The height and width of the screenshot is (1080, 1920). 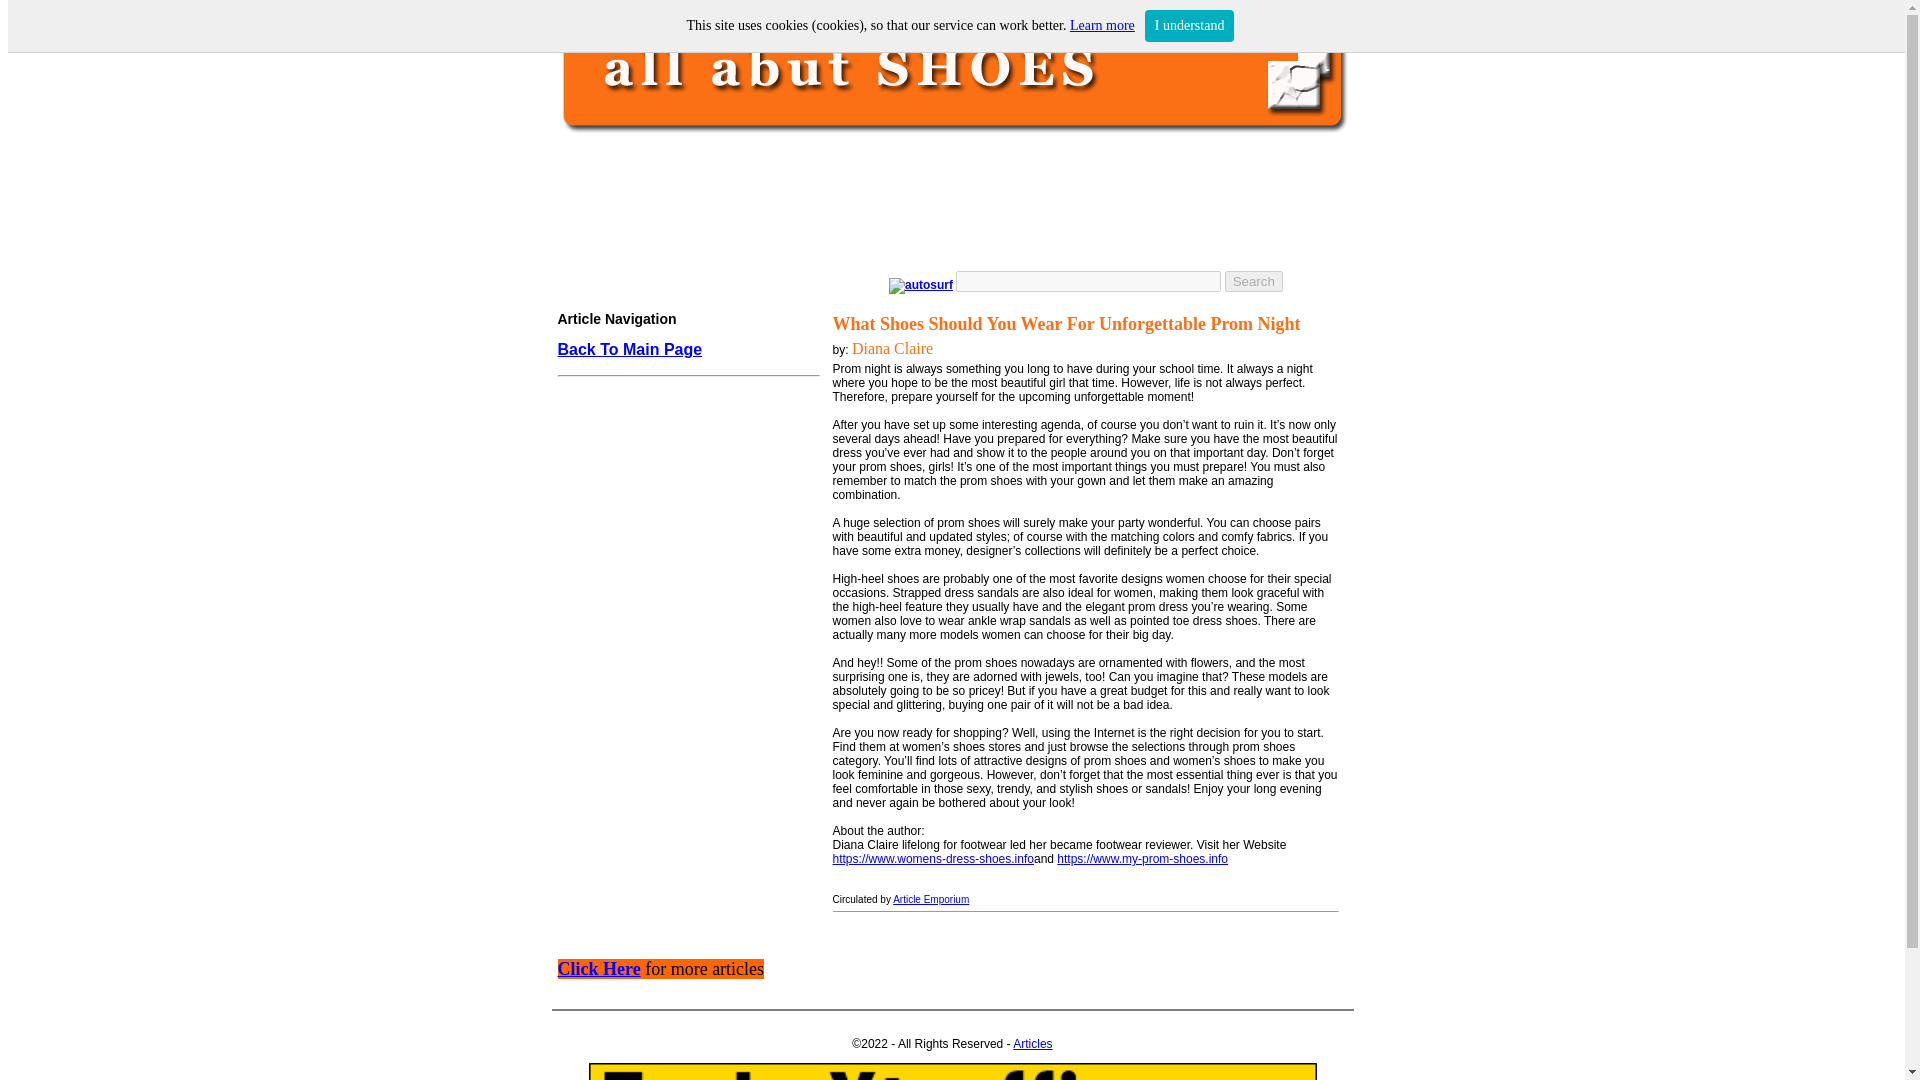 I want to click on I understand, so click(x=1189, y=26).